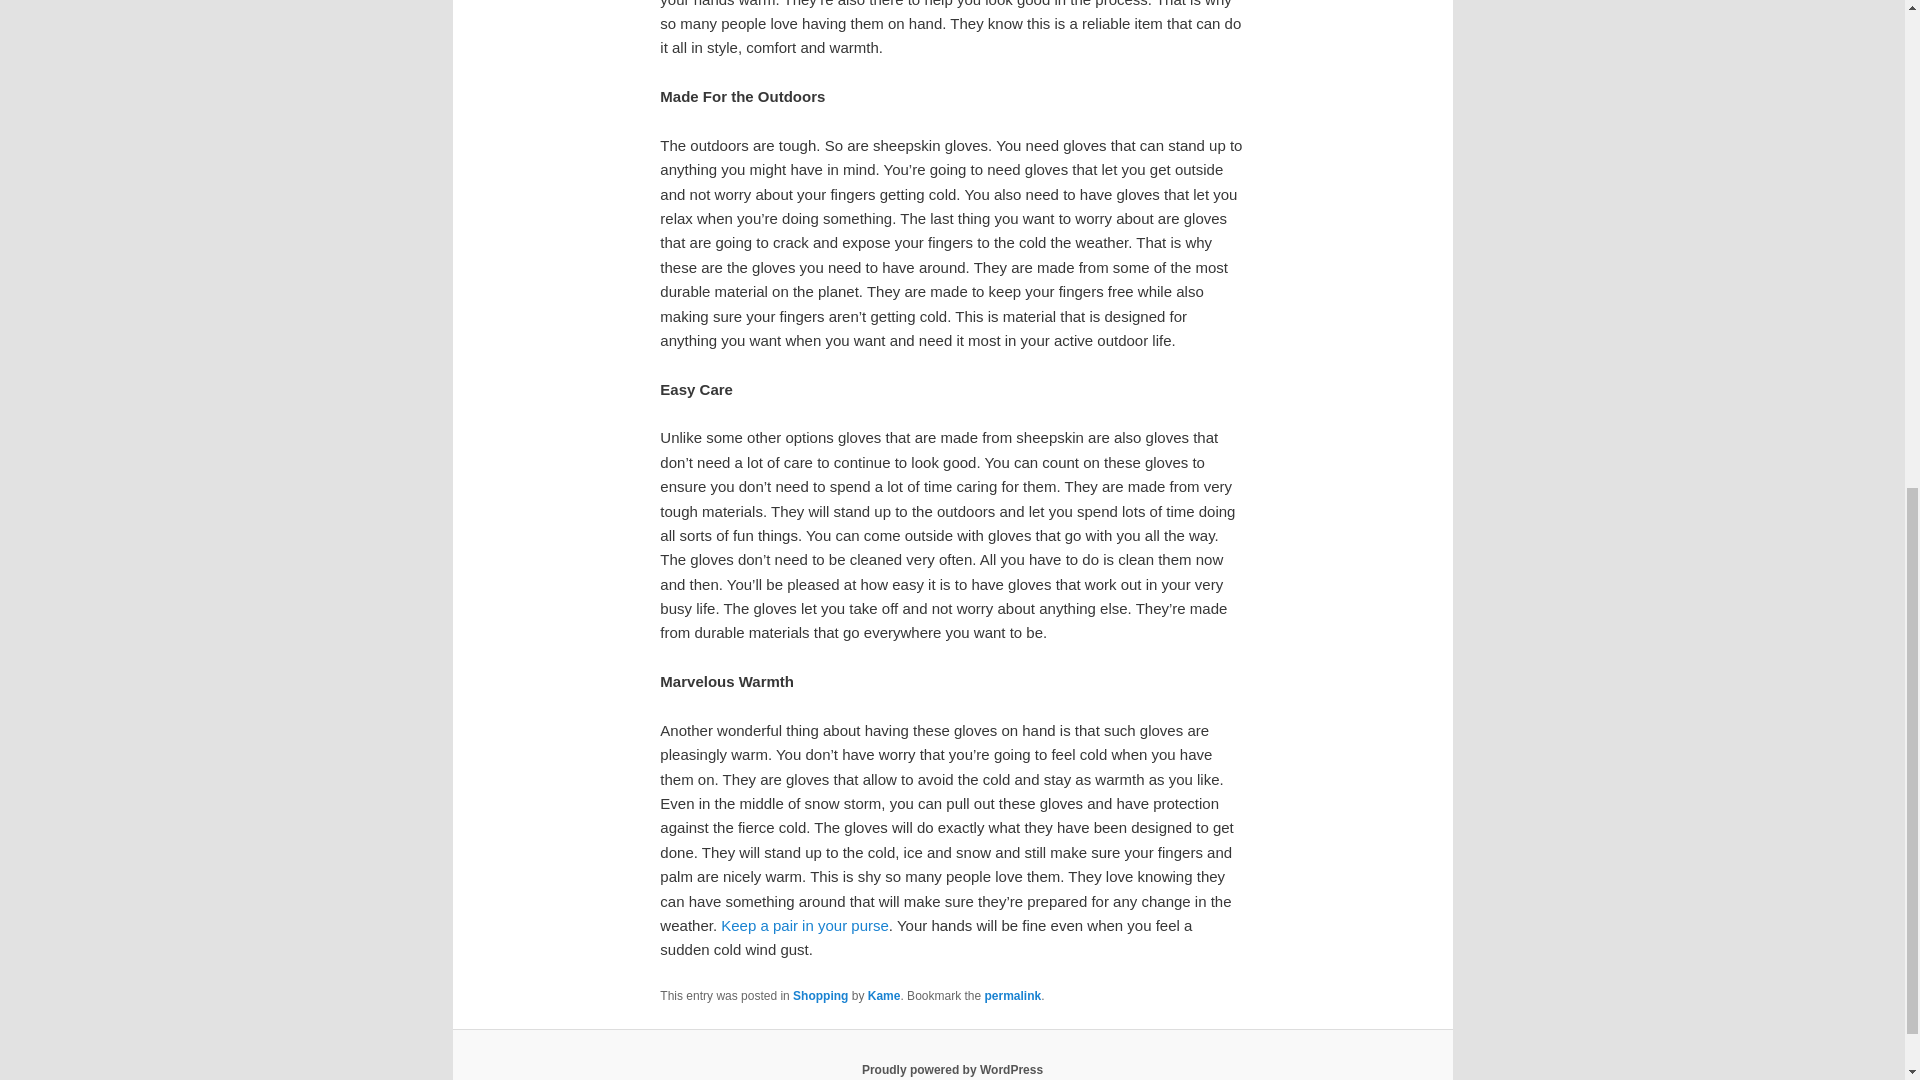  Describe the element at coordinates (884, 996) in the screenshot. I see `Kame` at that location.